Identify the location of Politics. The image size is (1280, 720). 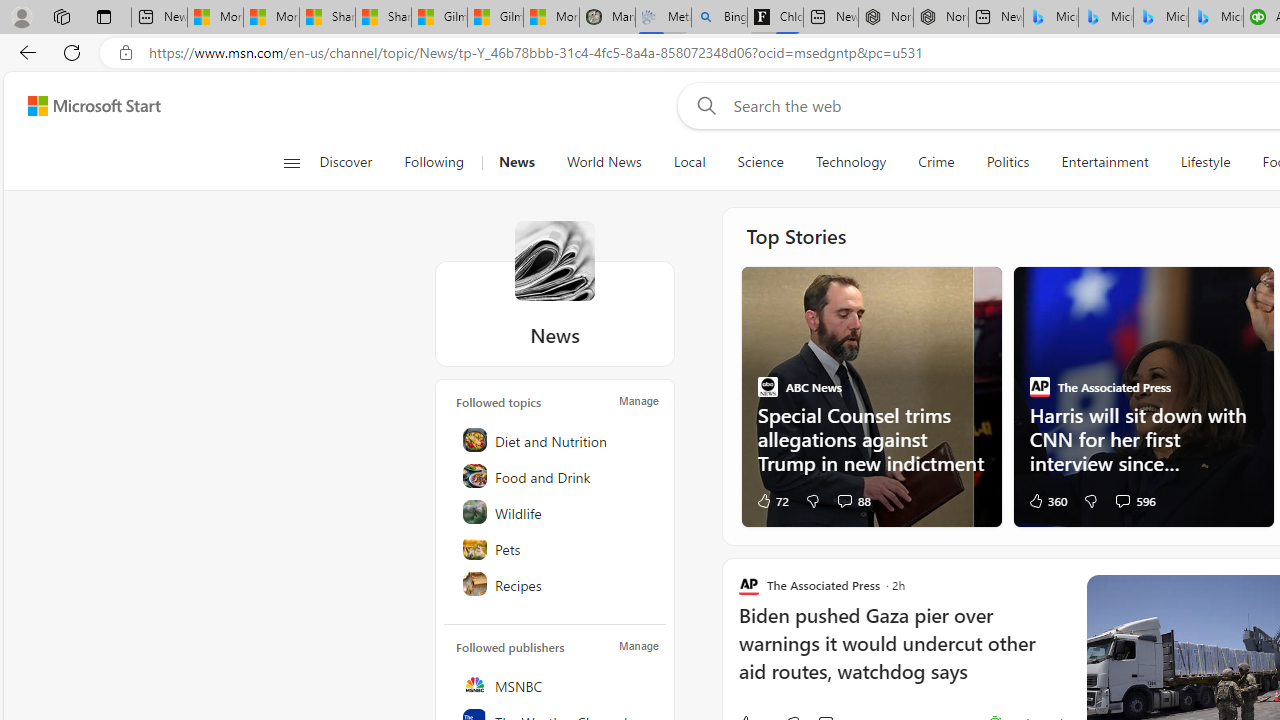
(1008, 162).